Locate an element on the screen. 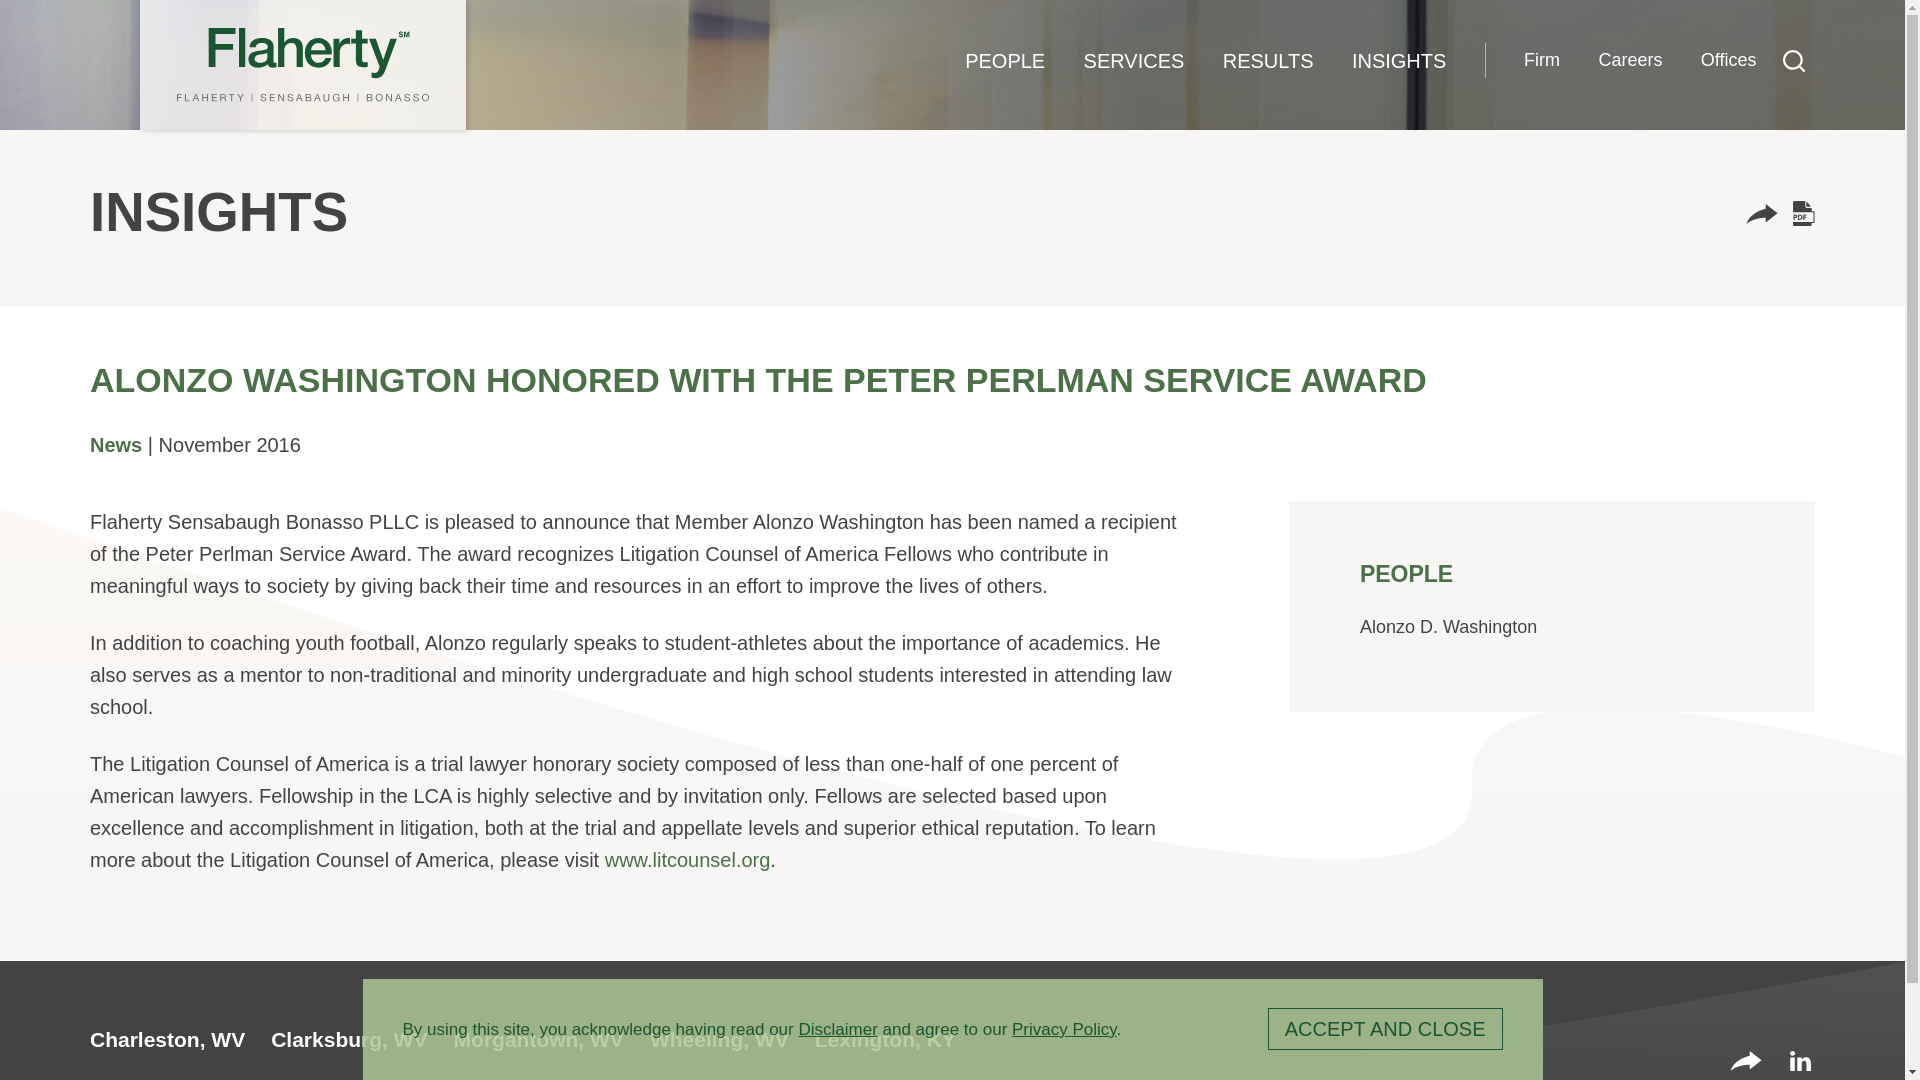 Image resolution: width=1920 pixels, height=1080 pixels. Main Menu is located at coordinates (888, 26).